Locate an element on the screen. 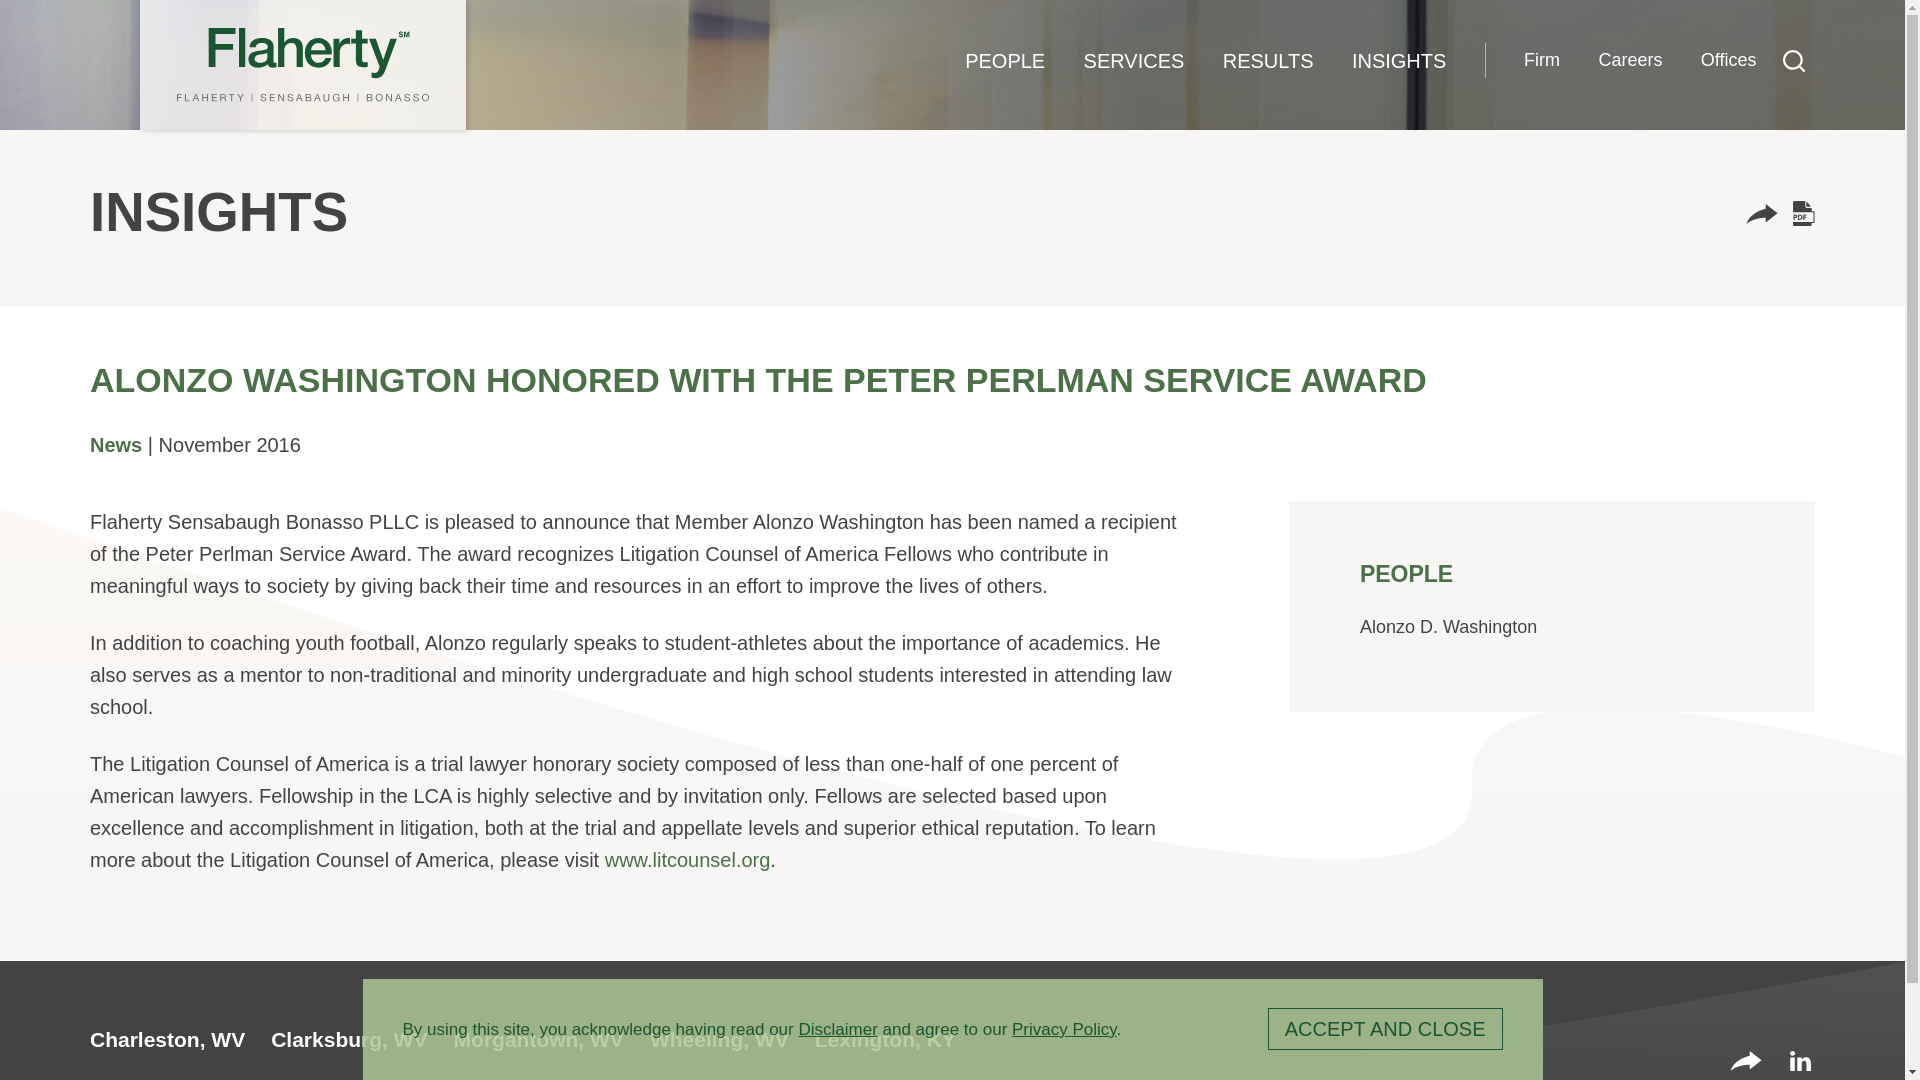 Image resolution: width=1920 pixels, height=1080 pixels. Main Menu is located at coordinates (888, 26).